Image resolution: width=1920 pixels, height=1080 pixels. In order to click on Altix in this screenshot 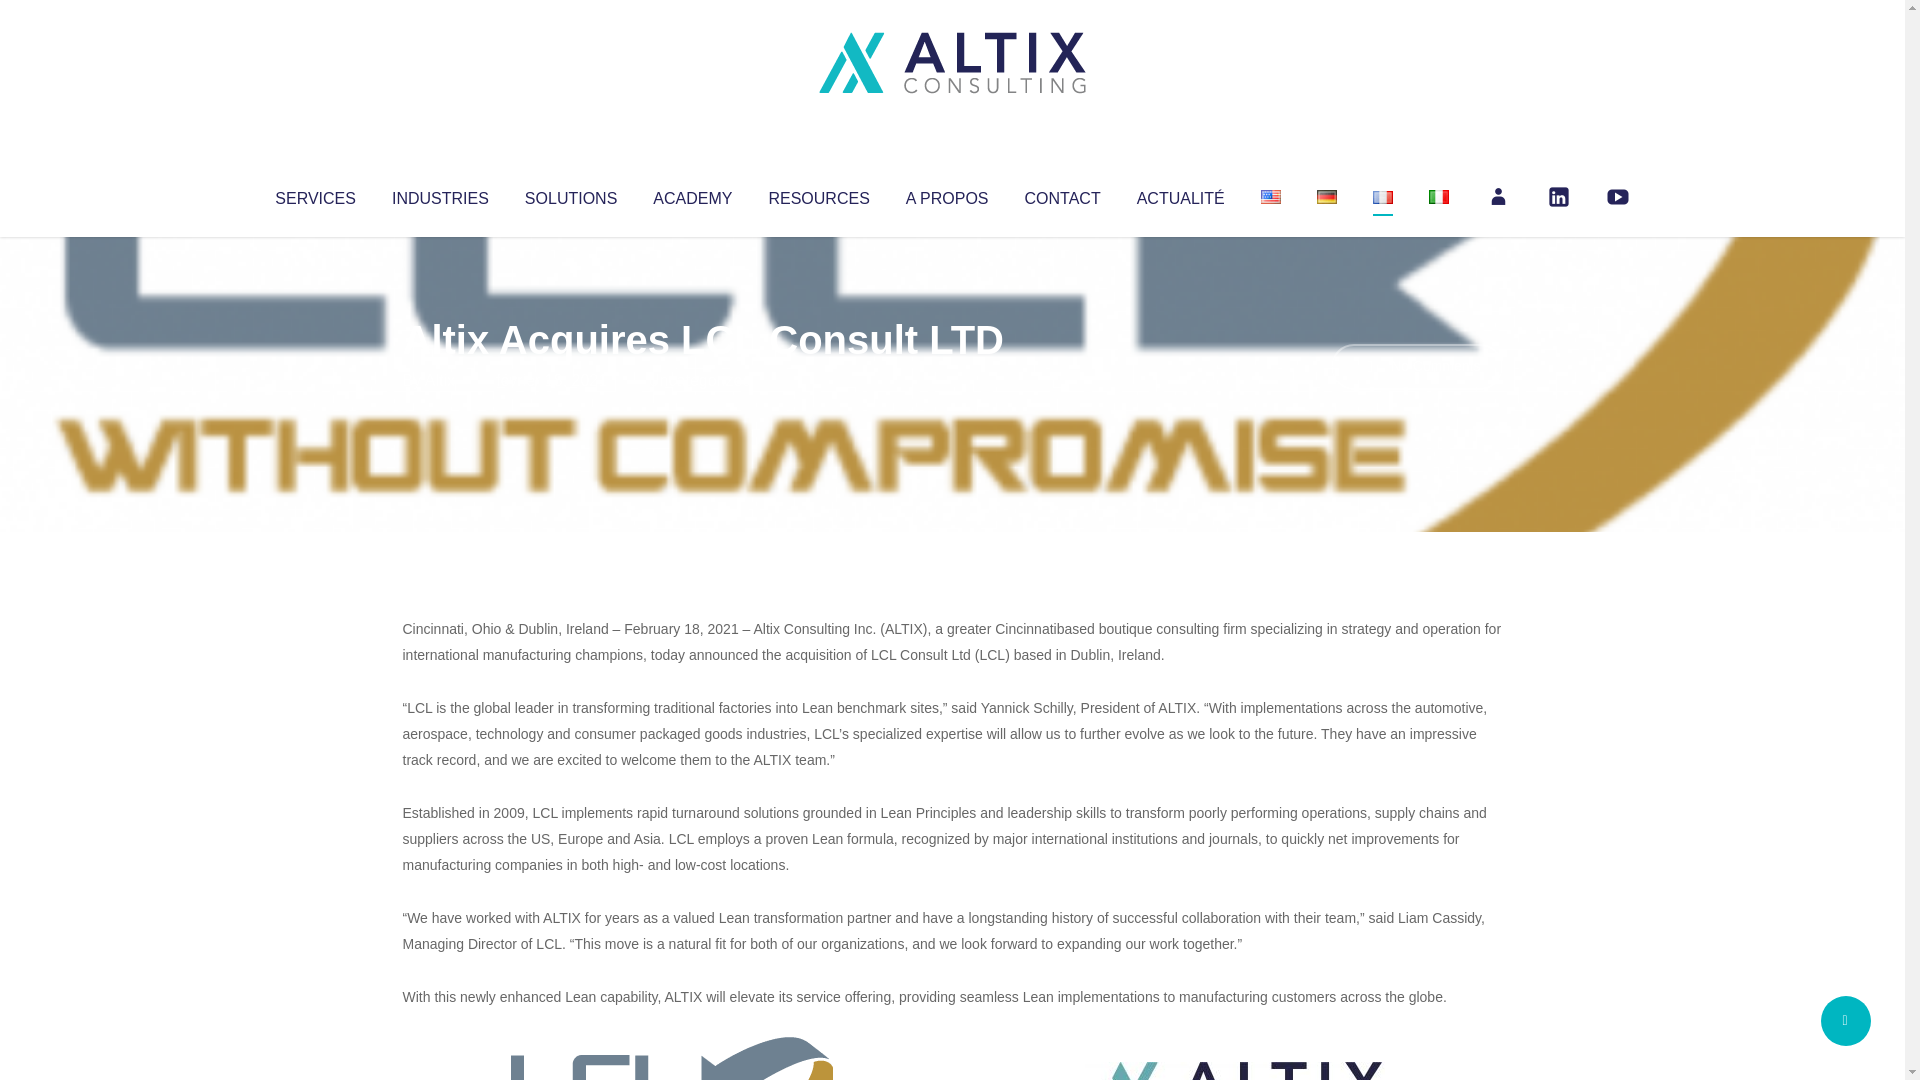, I will do `click(440, 380)`.